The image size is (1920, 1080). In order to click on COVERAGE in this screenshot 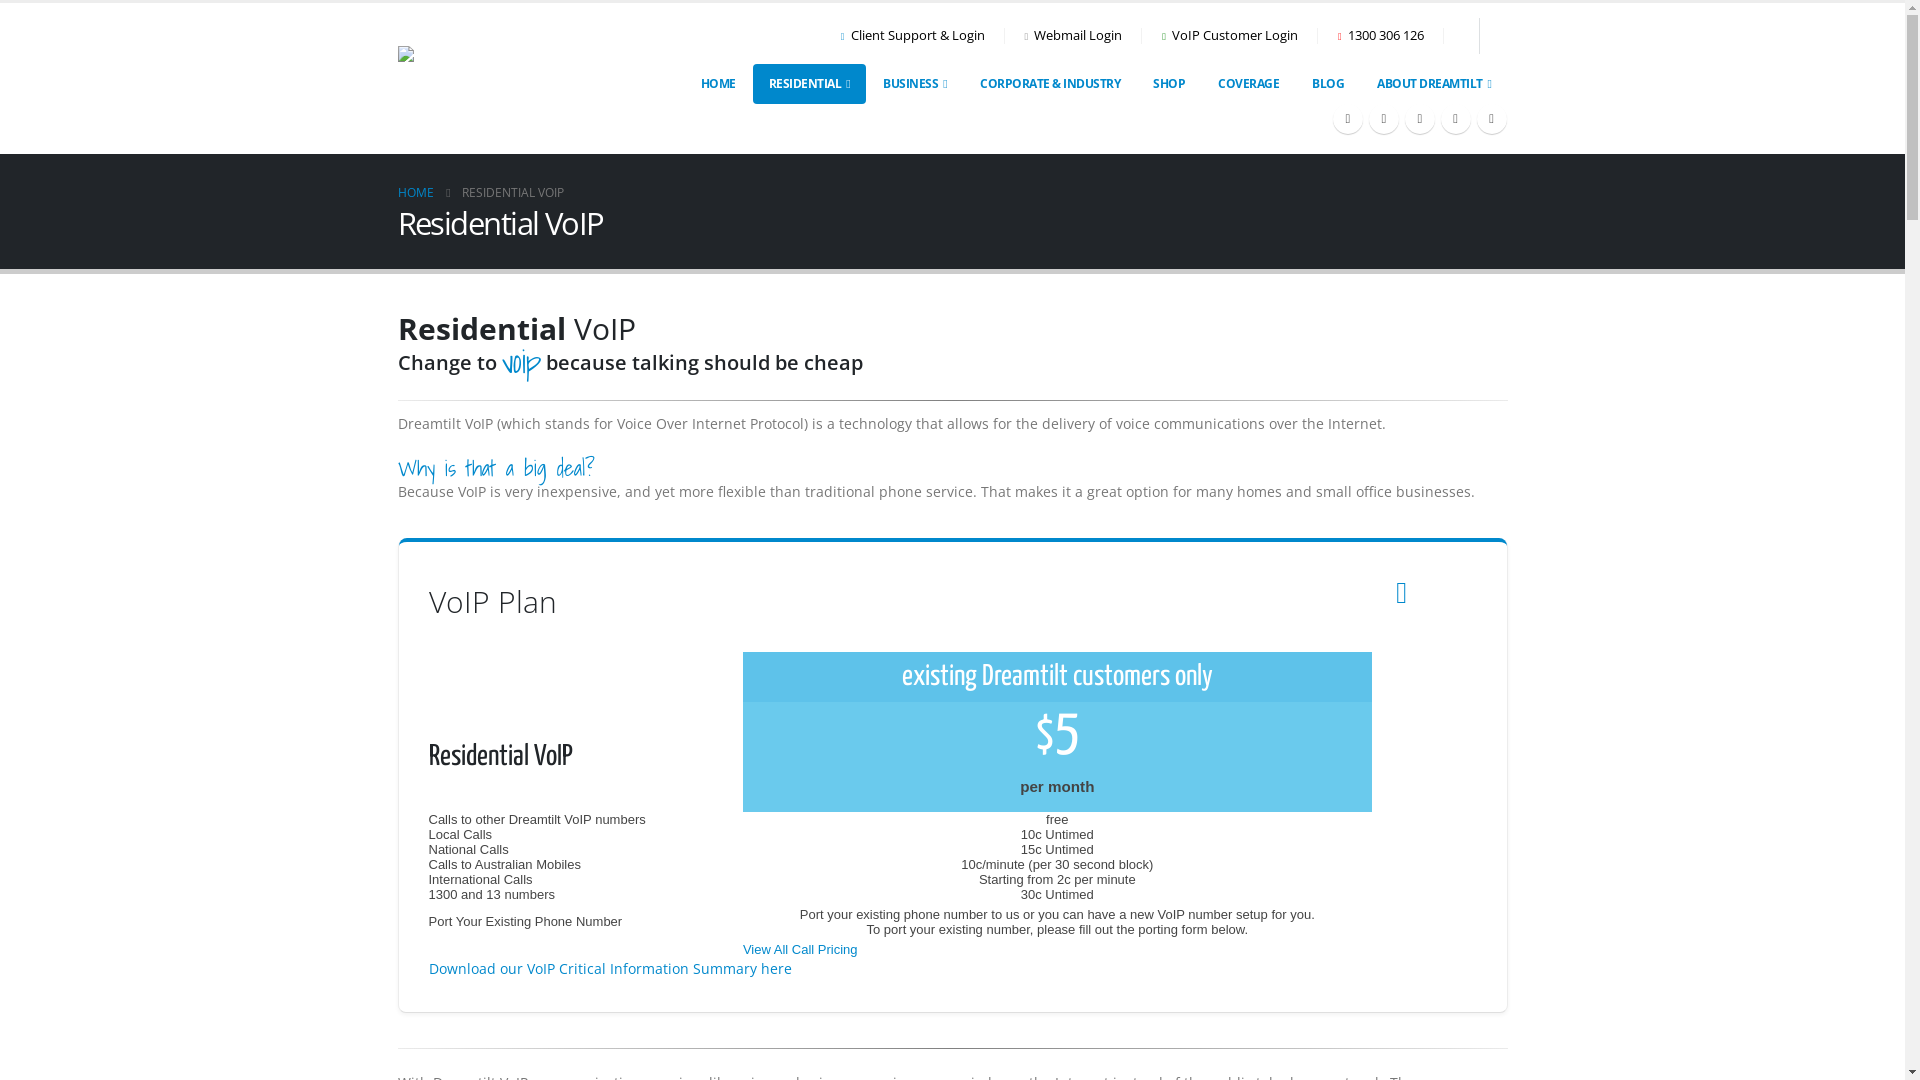, I will do `click(1248, 84)`.